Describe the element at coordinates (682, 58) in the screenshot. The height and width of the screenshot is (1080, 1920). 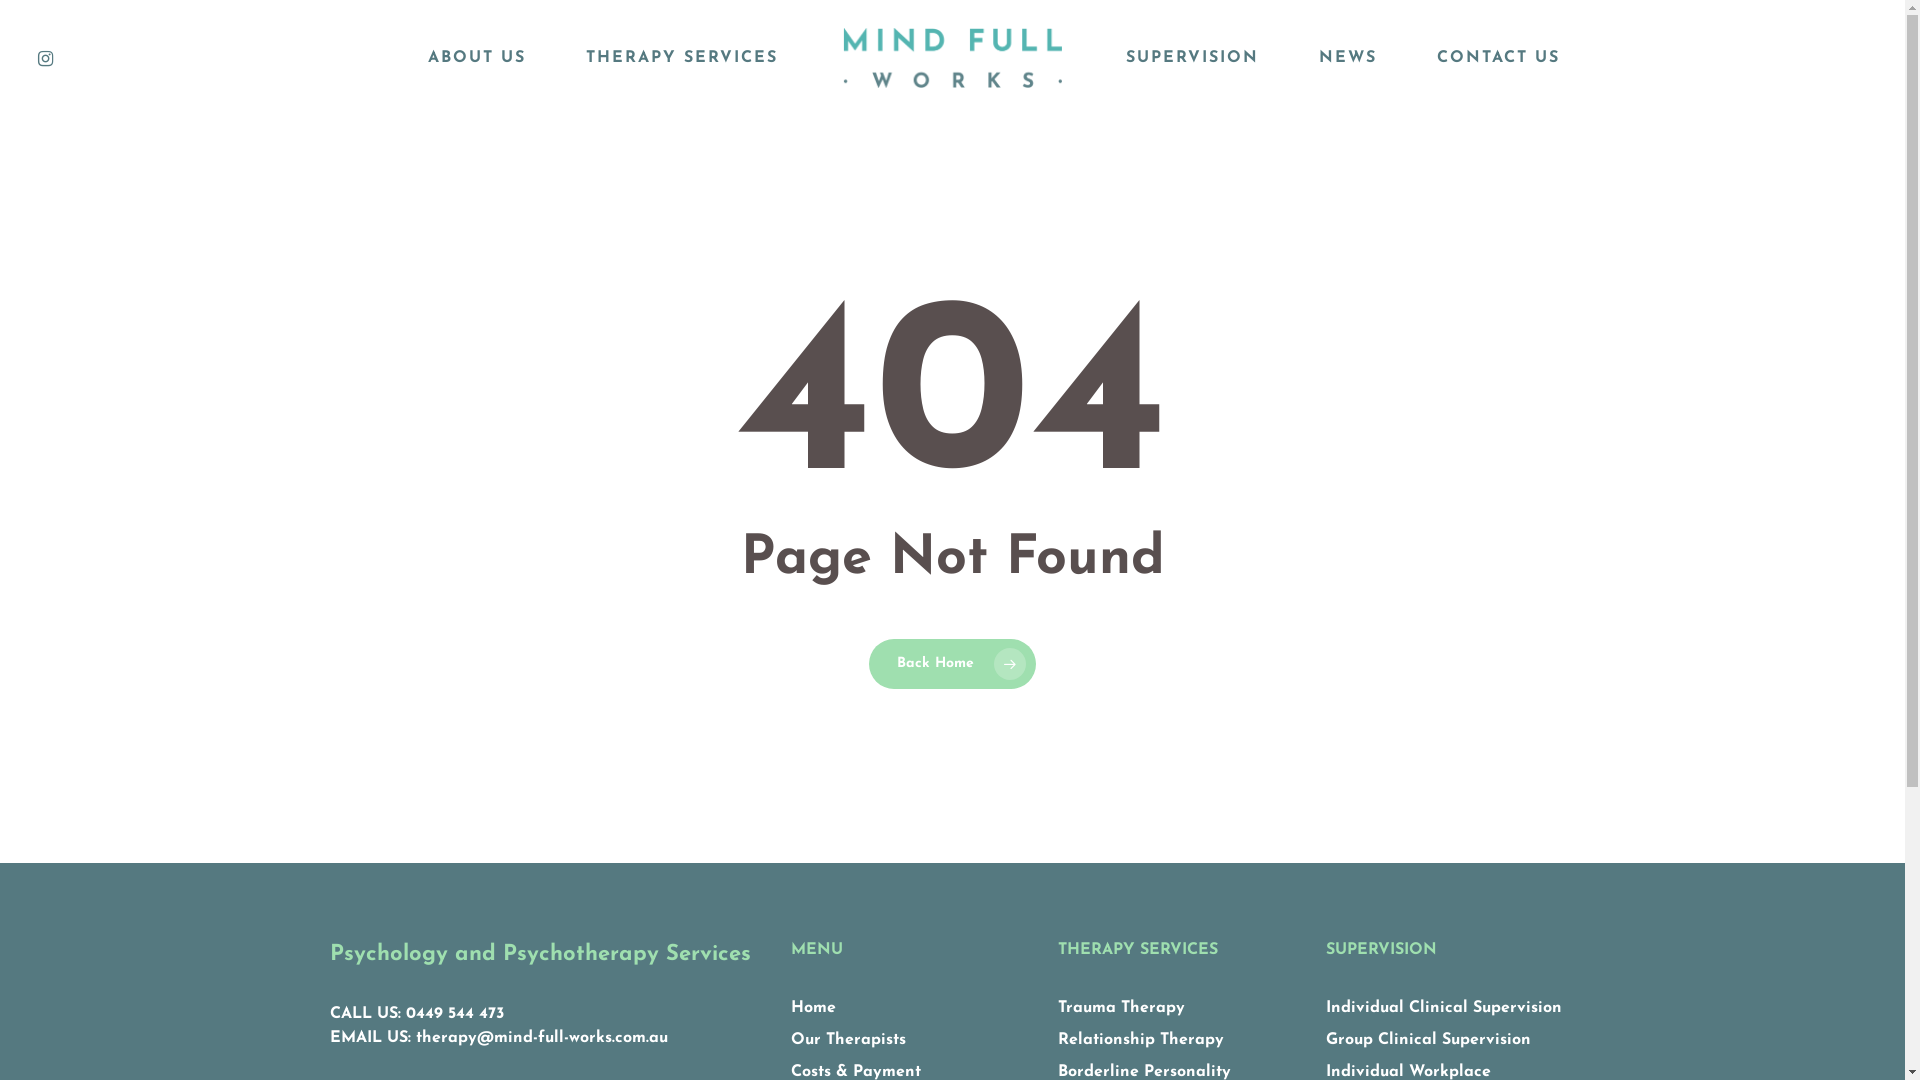
I see `THERAPY SERVICES` at that location.